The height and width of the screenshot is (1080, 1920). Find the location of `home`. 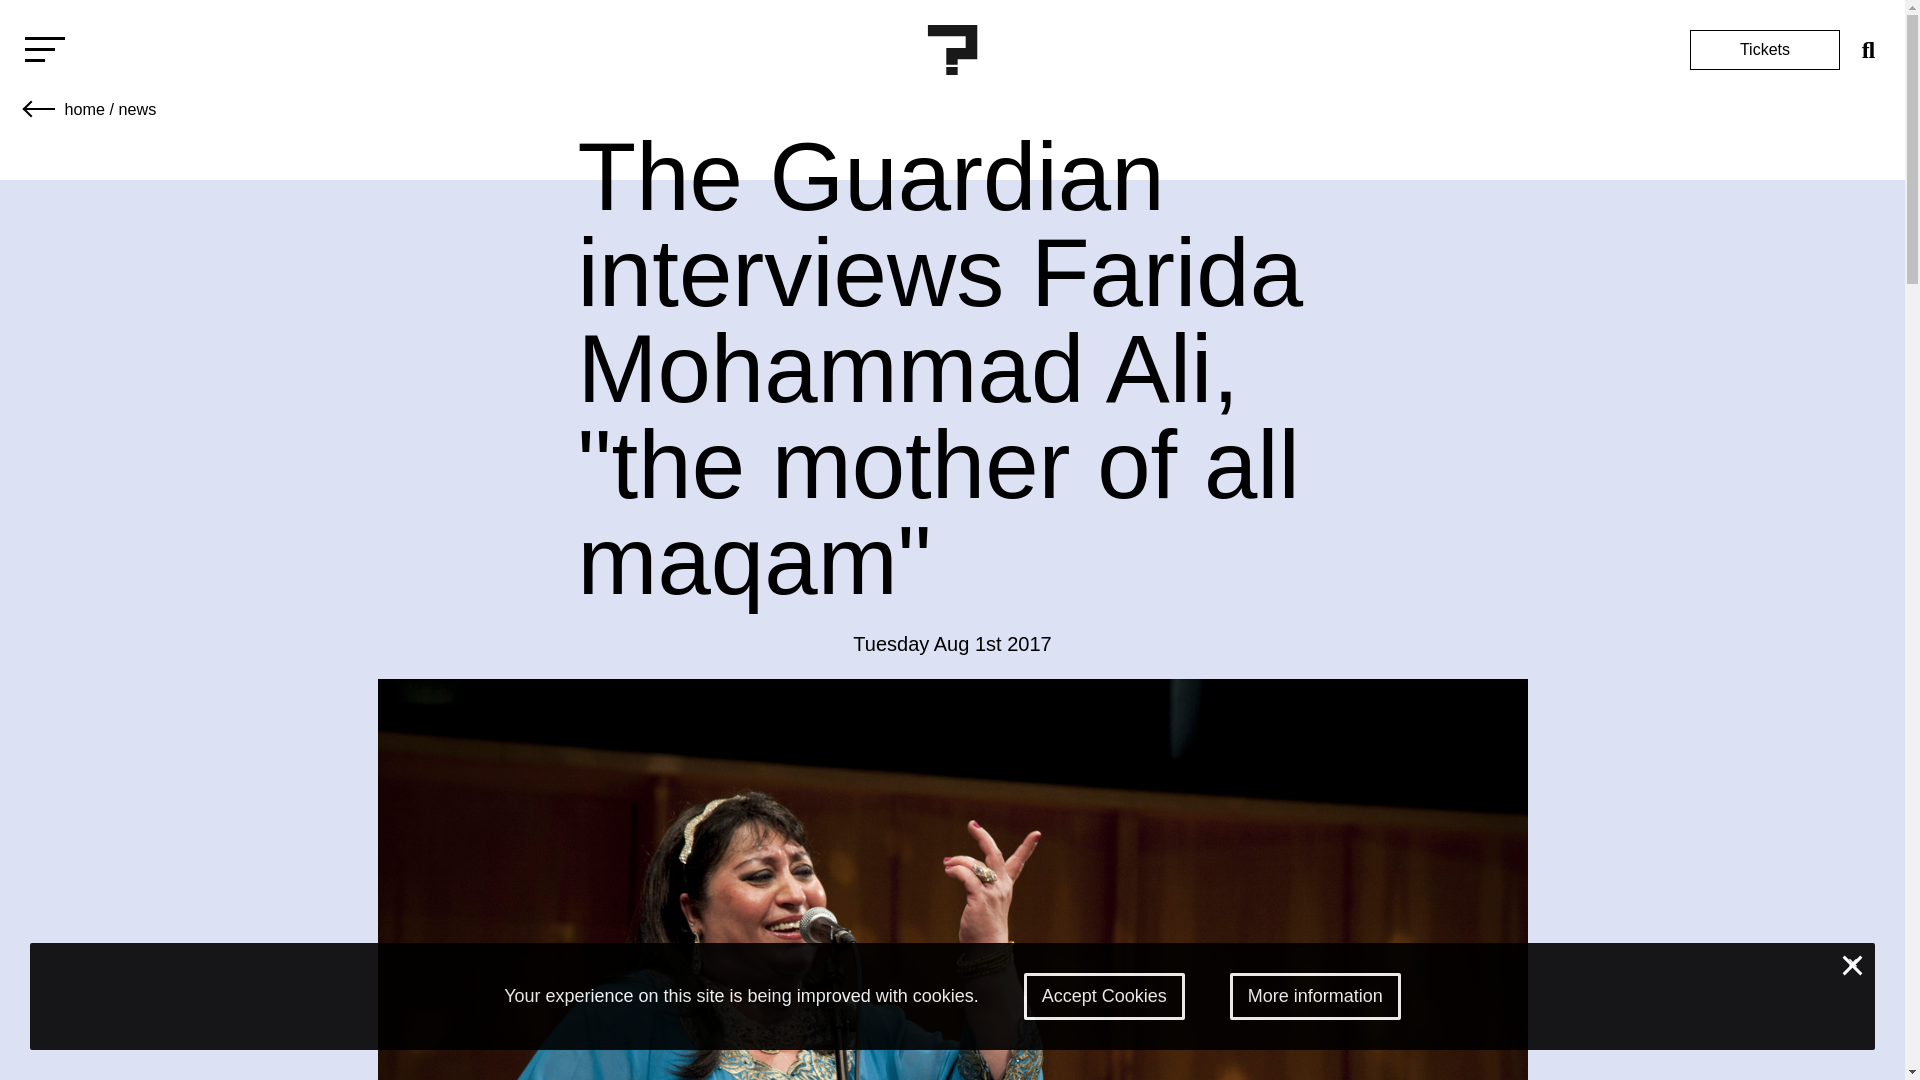

home is located at coordinates (84, 108).